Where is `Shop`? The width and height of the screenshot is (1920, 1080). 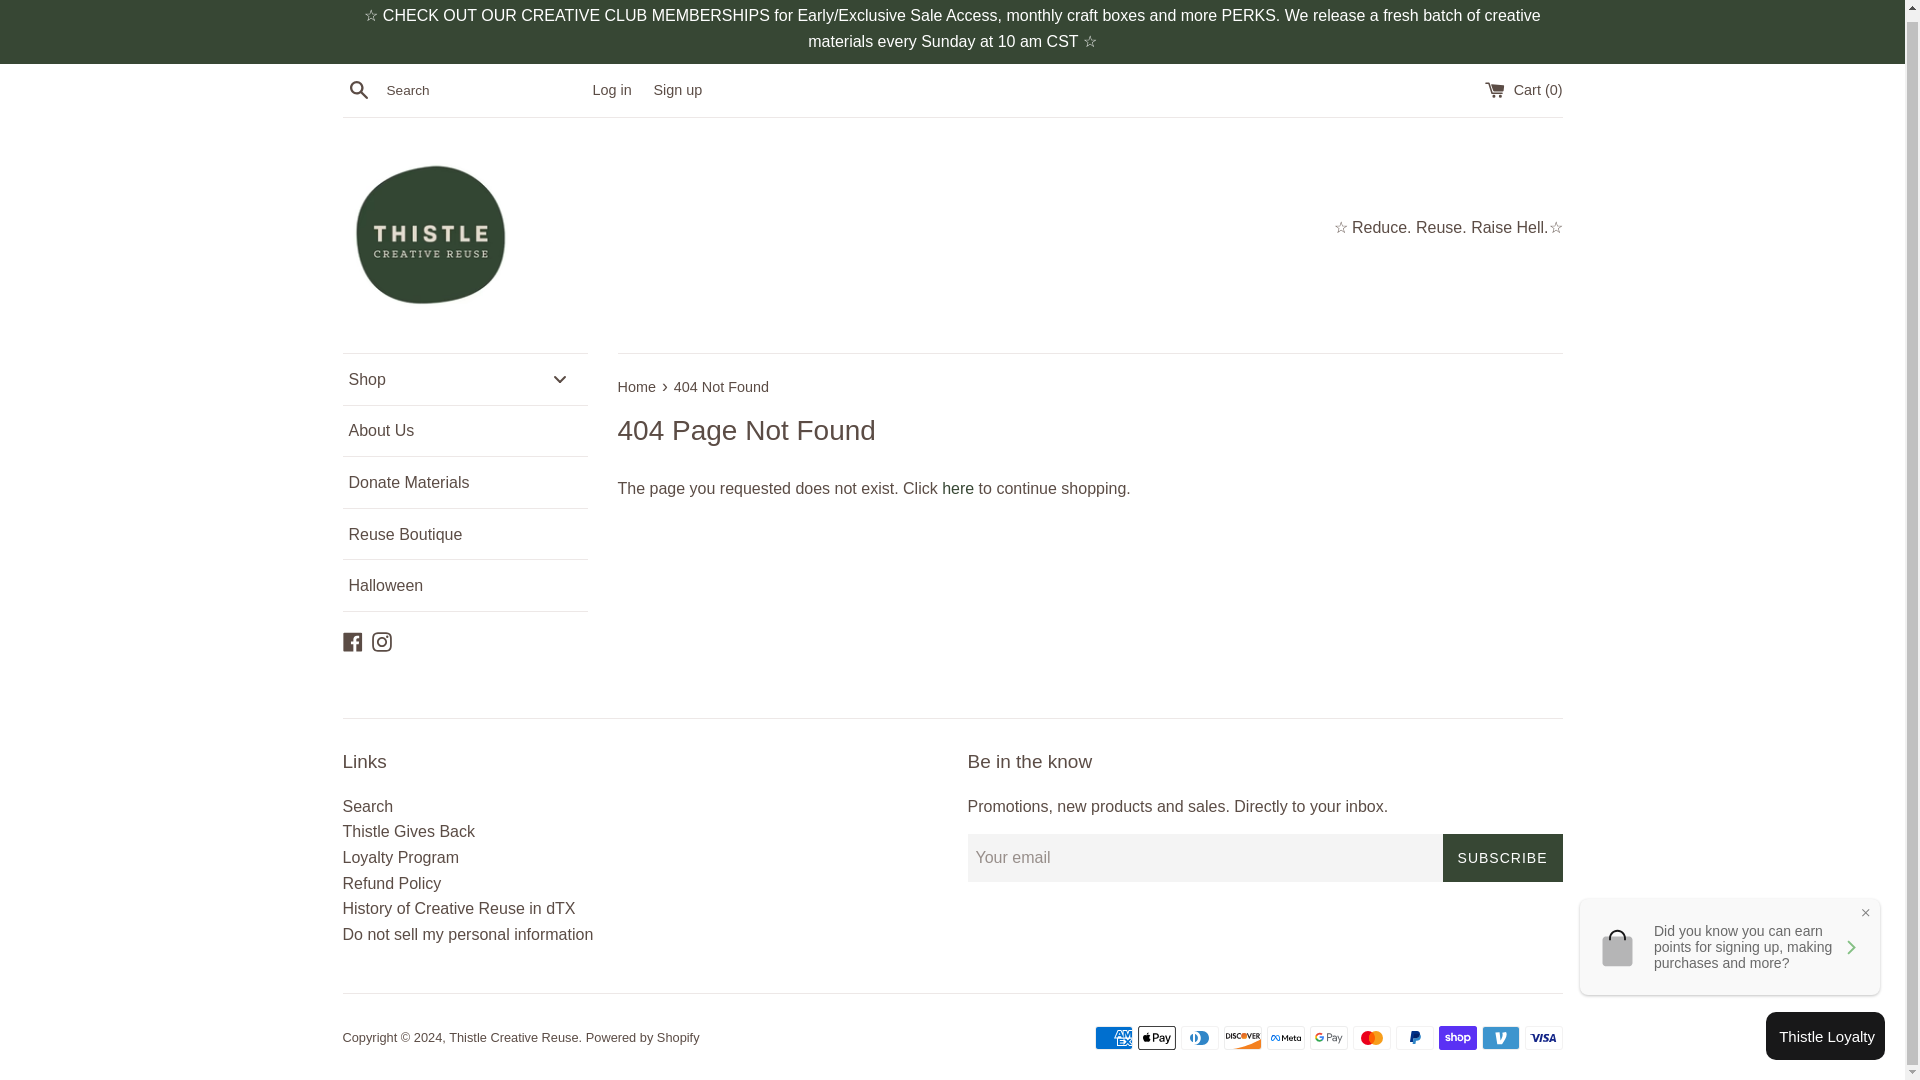 Shop is located at coordinates (464, 380).